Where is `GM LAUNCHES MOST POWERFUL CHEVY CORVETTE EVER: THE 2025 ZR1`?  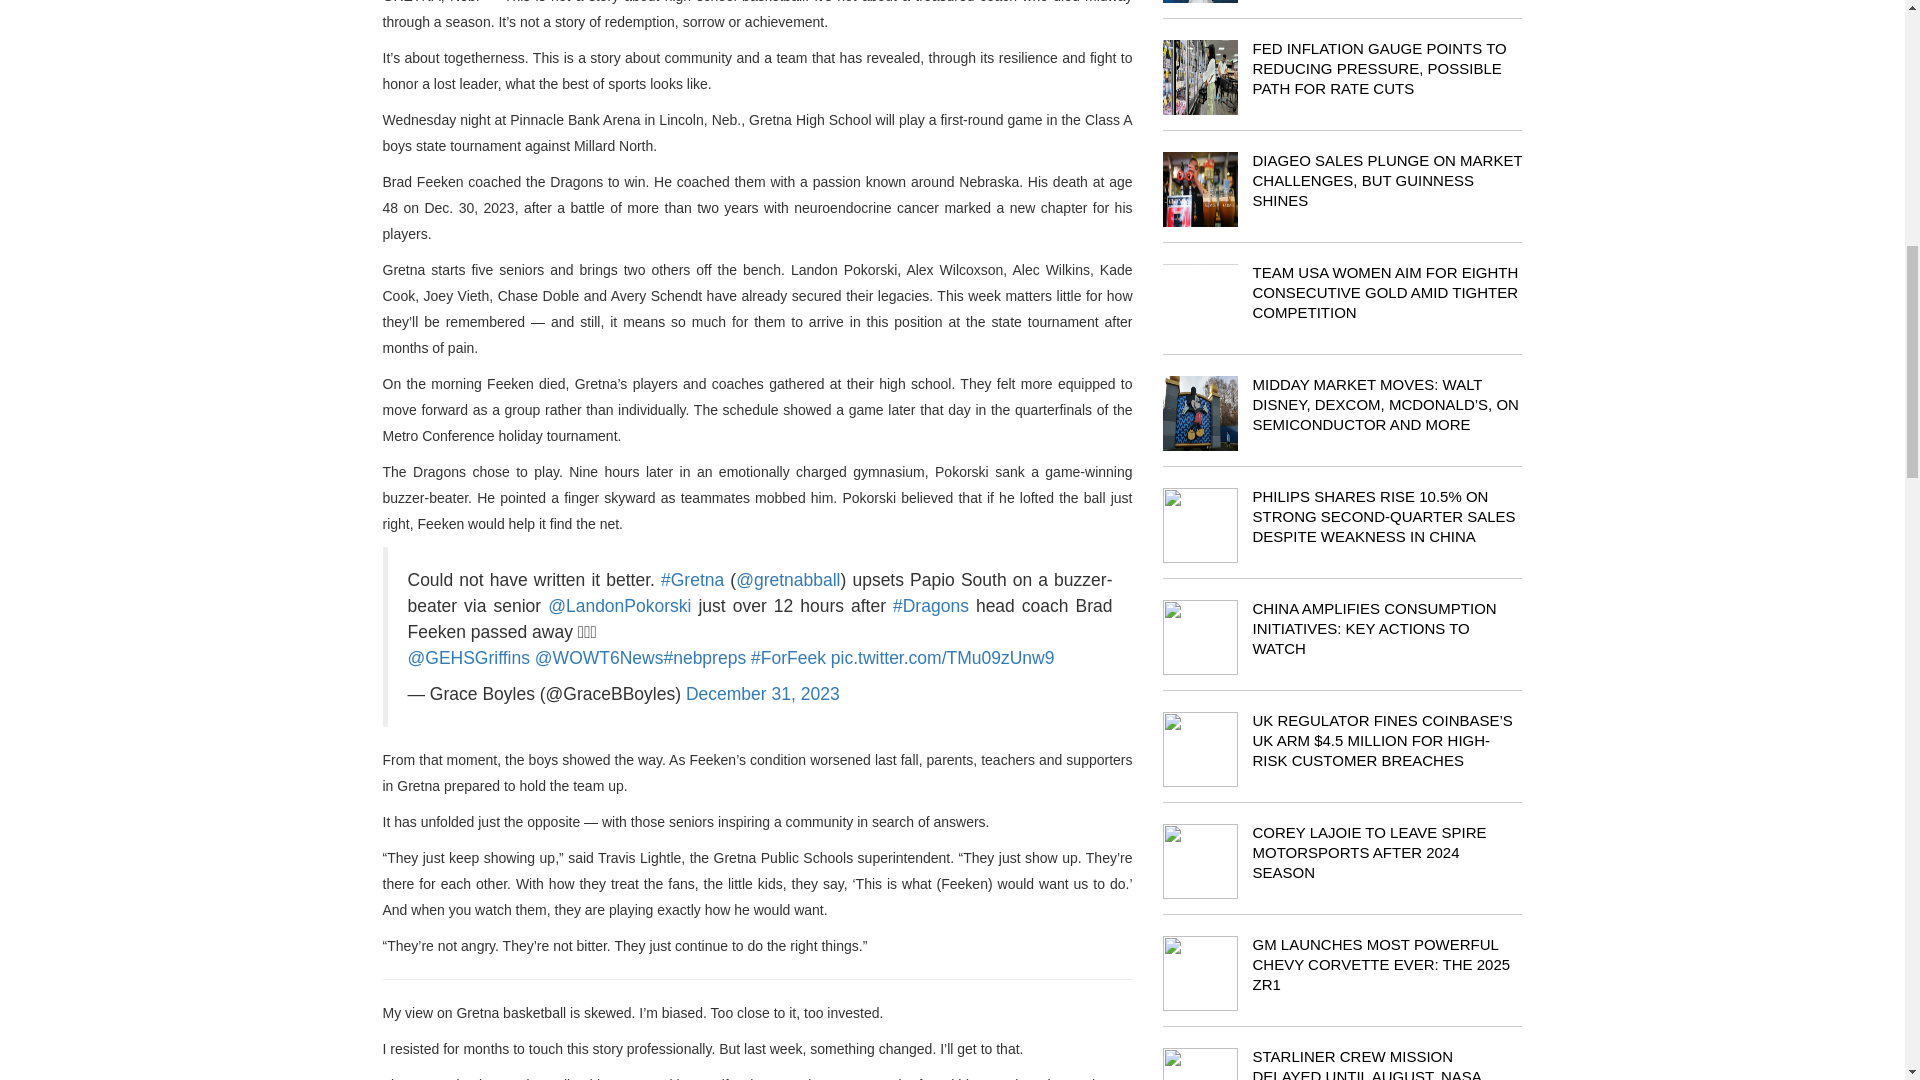 GM LAUNCHES MOST POWERFUL CHEVY CORVETTE EVER: THE 2025 ZR1 is located at coordinates (1380, 964).